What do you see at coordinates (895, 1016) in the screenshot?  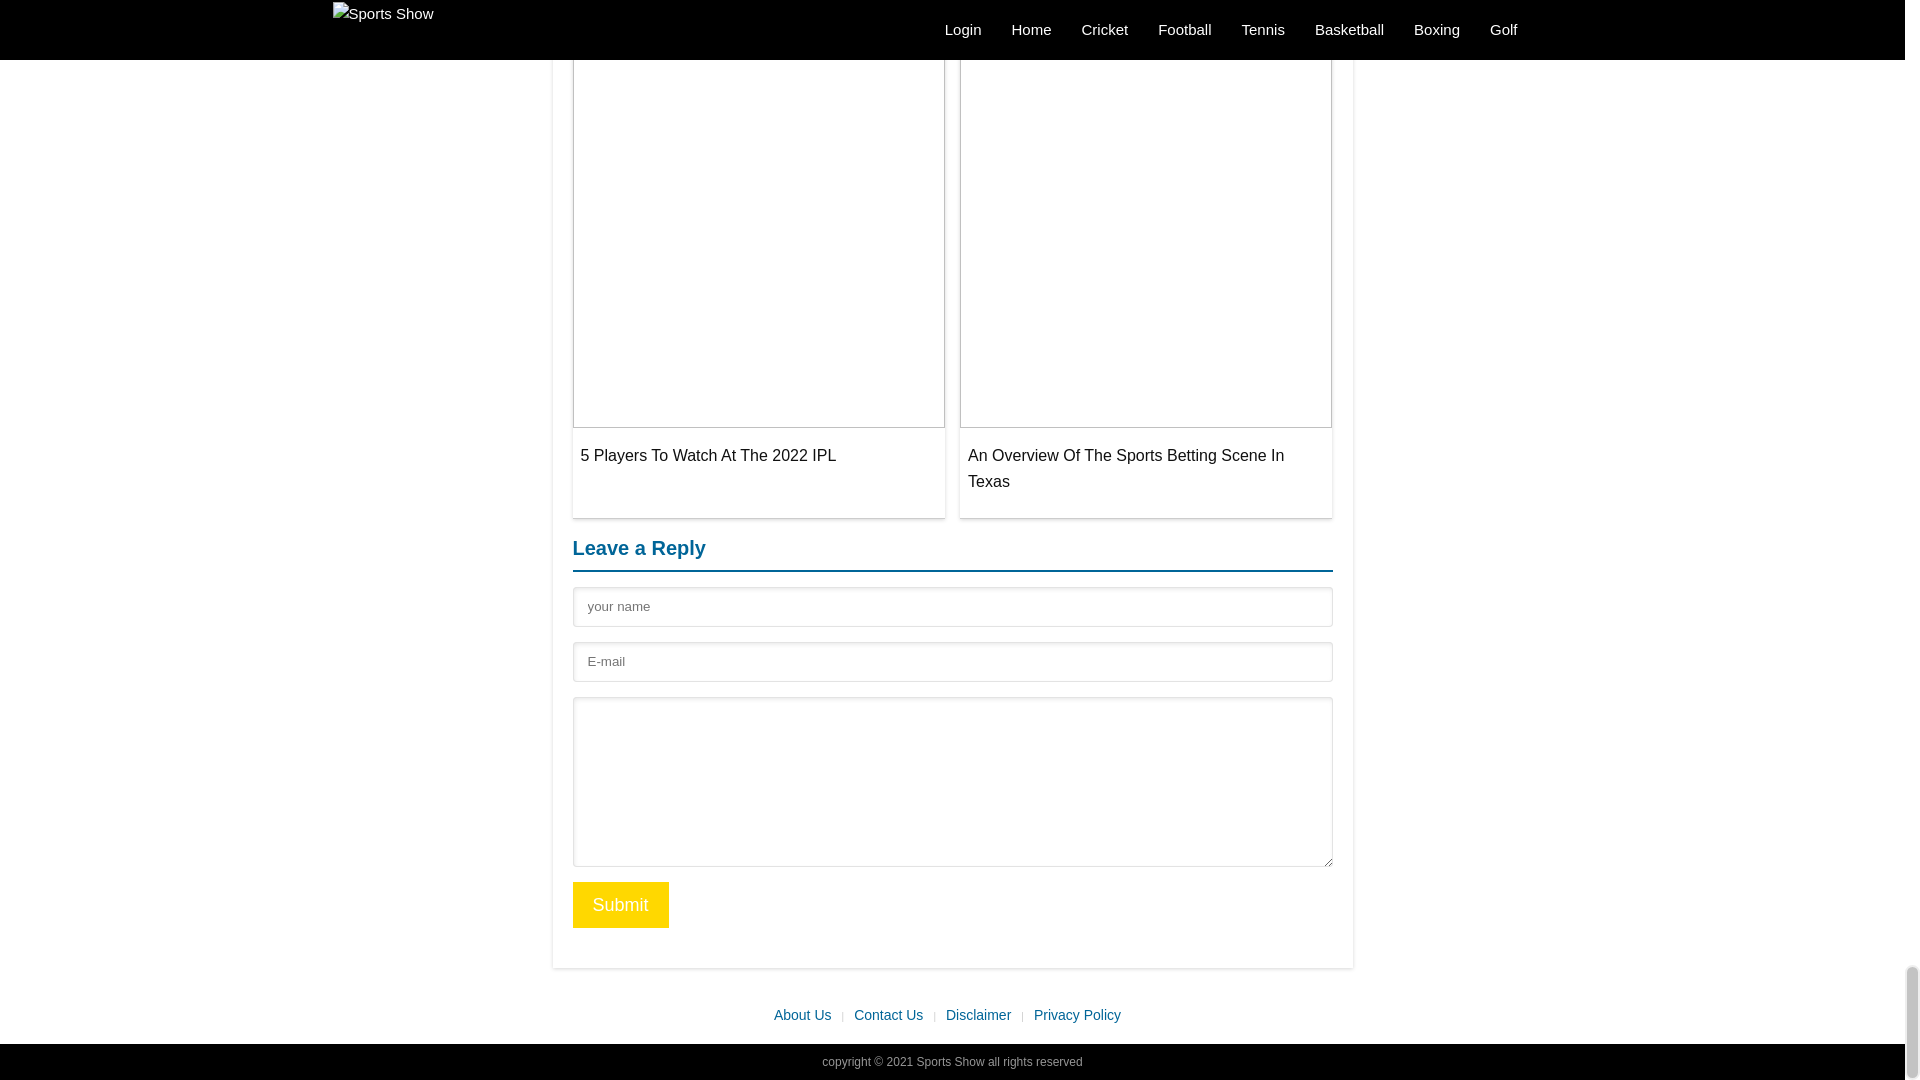 I see `Contact Us` at bounding box center [895, 1016].